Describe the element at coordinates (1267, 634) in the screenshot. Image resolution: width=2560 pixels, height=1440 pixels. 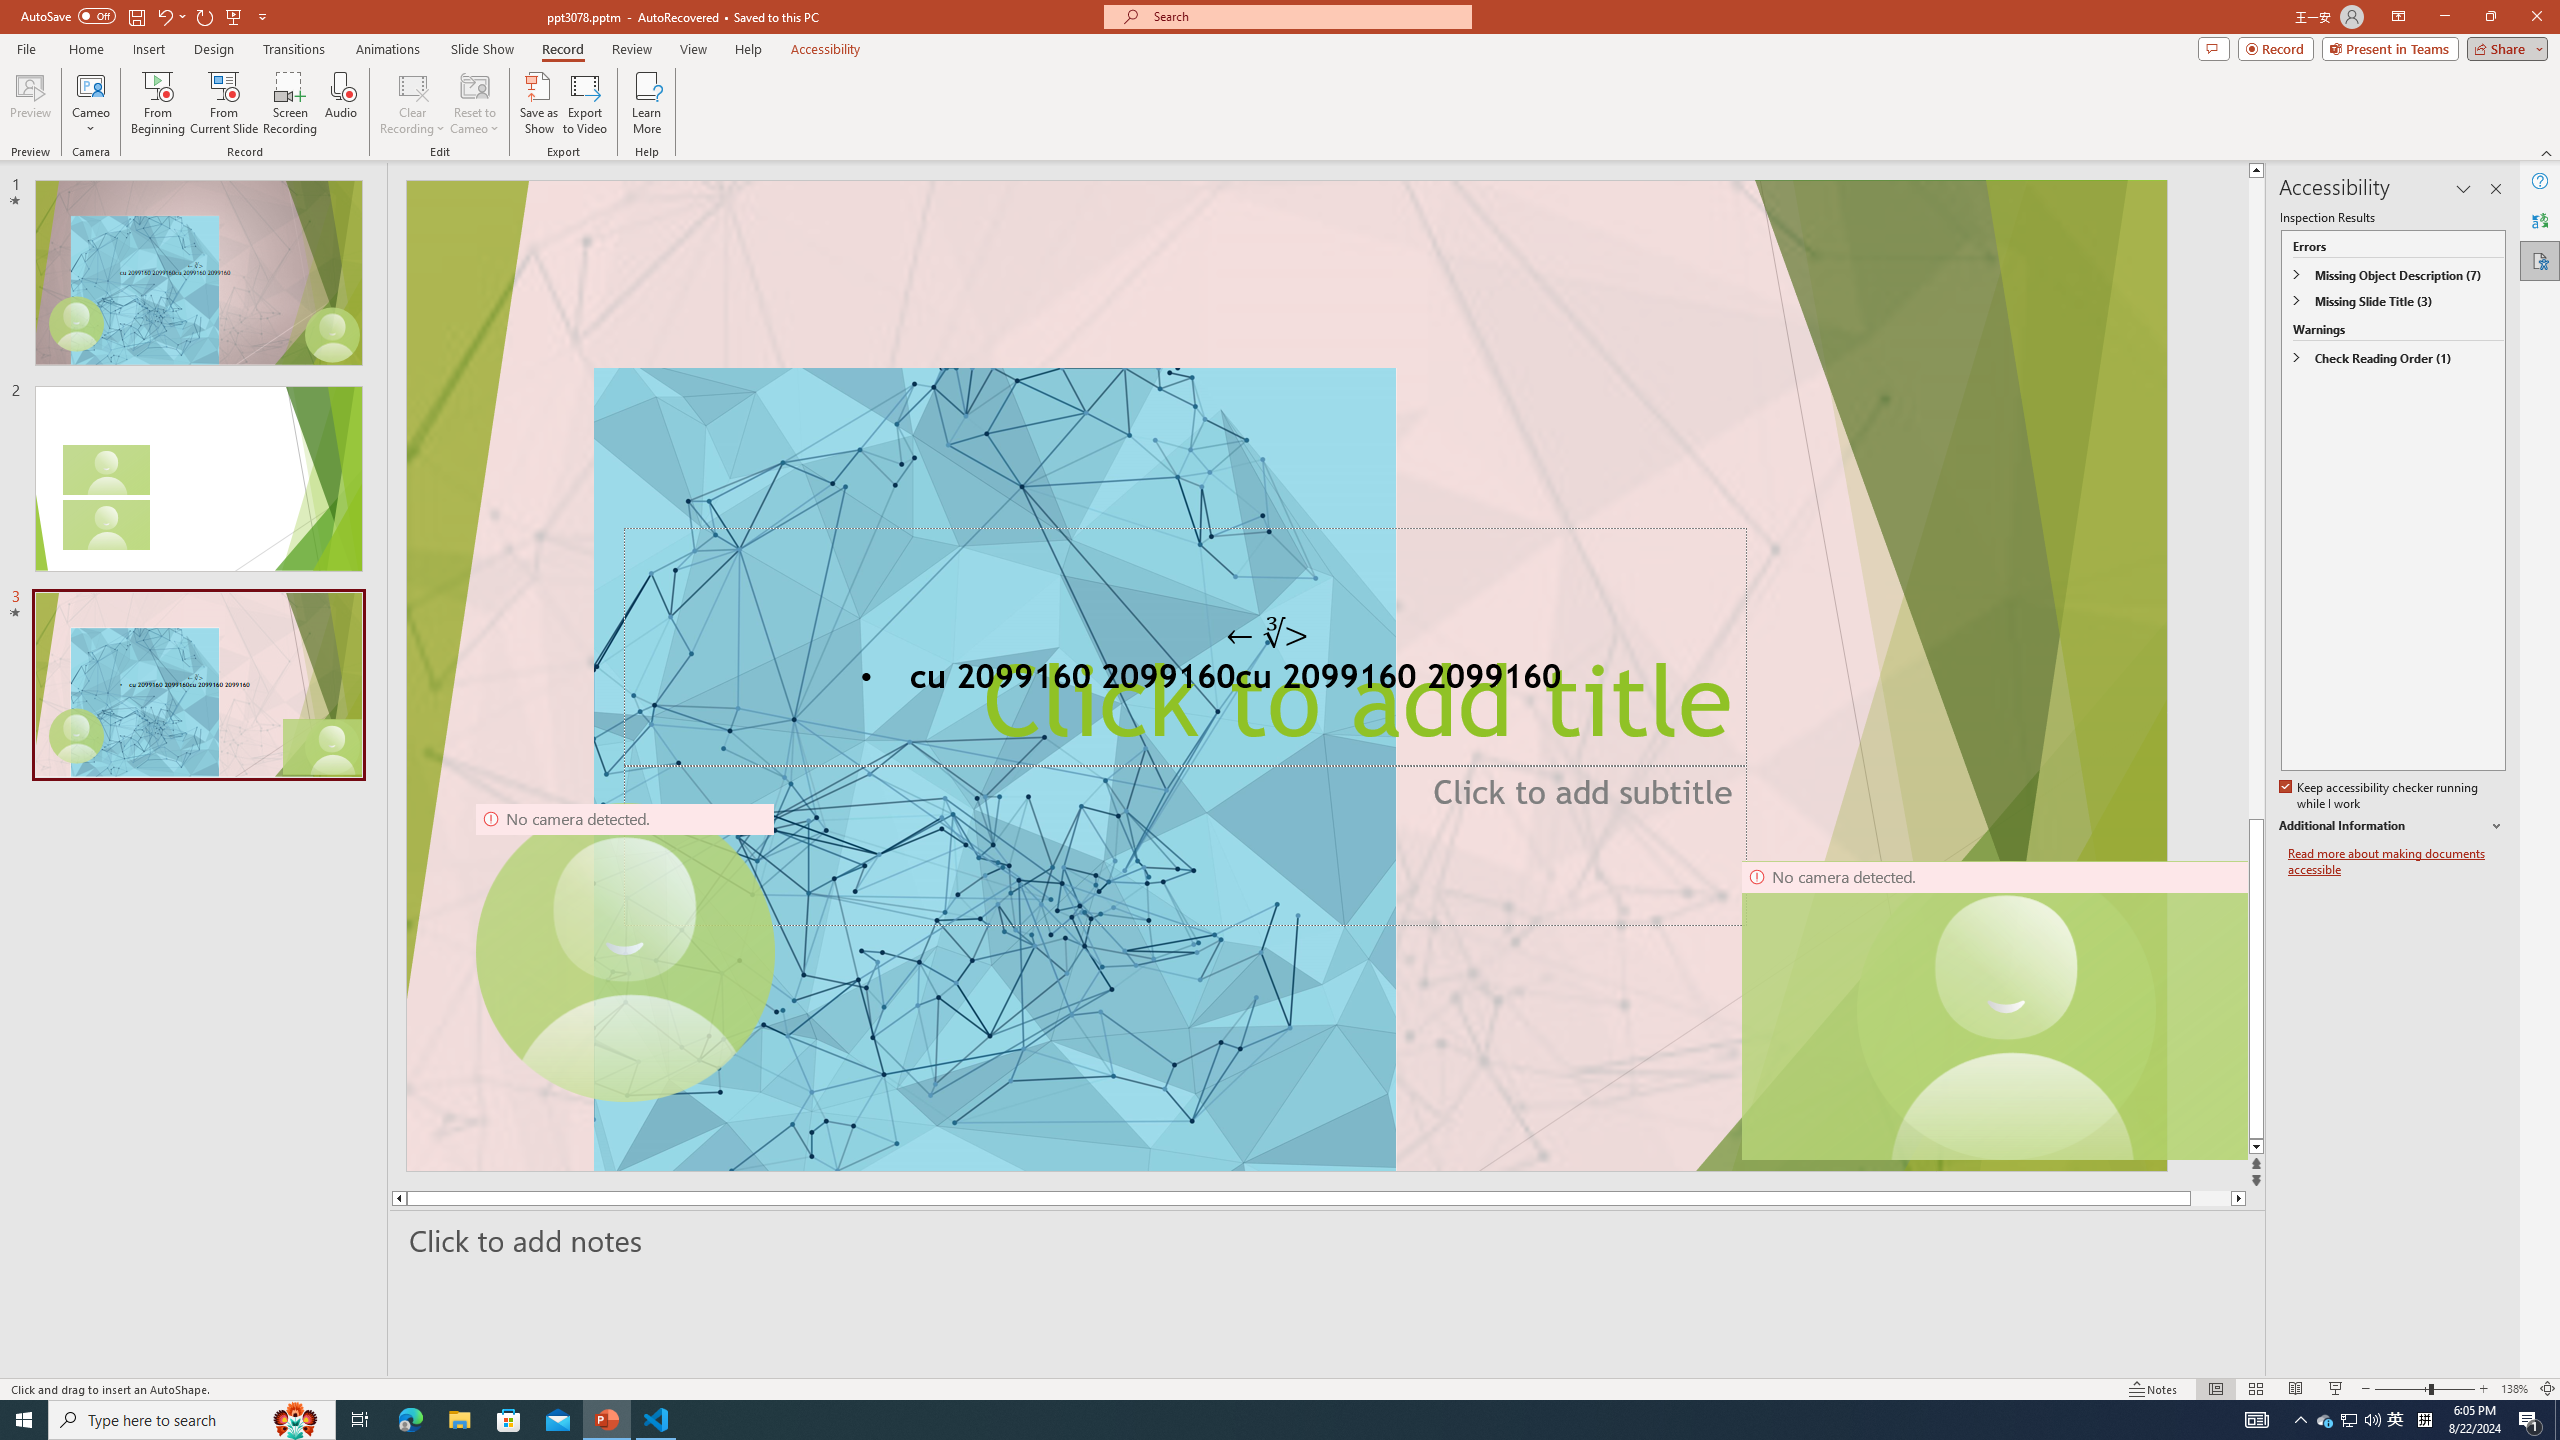
I see `TextBox 7` at that location.